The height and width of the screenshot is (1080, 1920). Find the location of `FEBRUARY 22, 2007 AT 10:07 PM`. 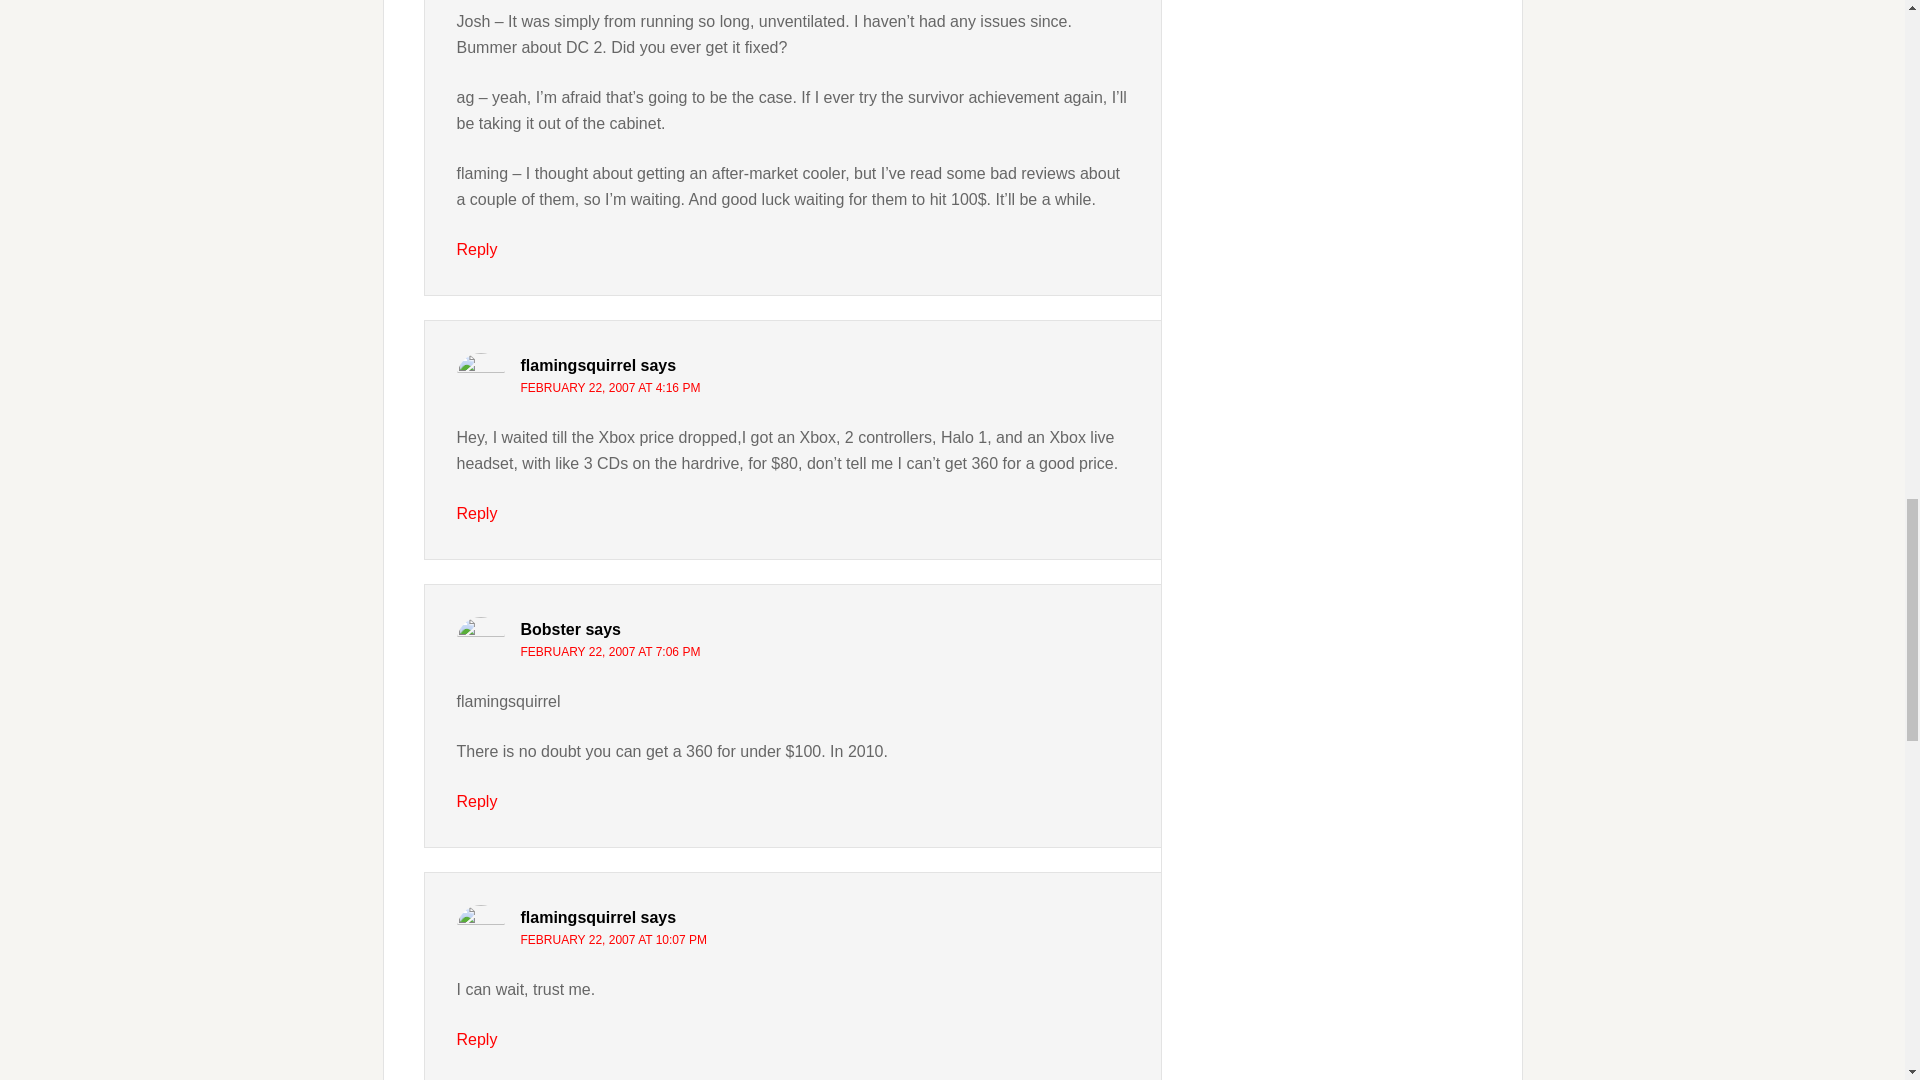

FEBRUARY 22, 2007 AT 10:07 PM is located at coordinates (613, 940).